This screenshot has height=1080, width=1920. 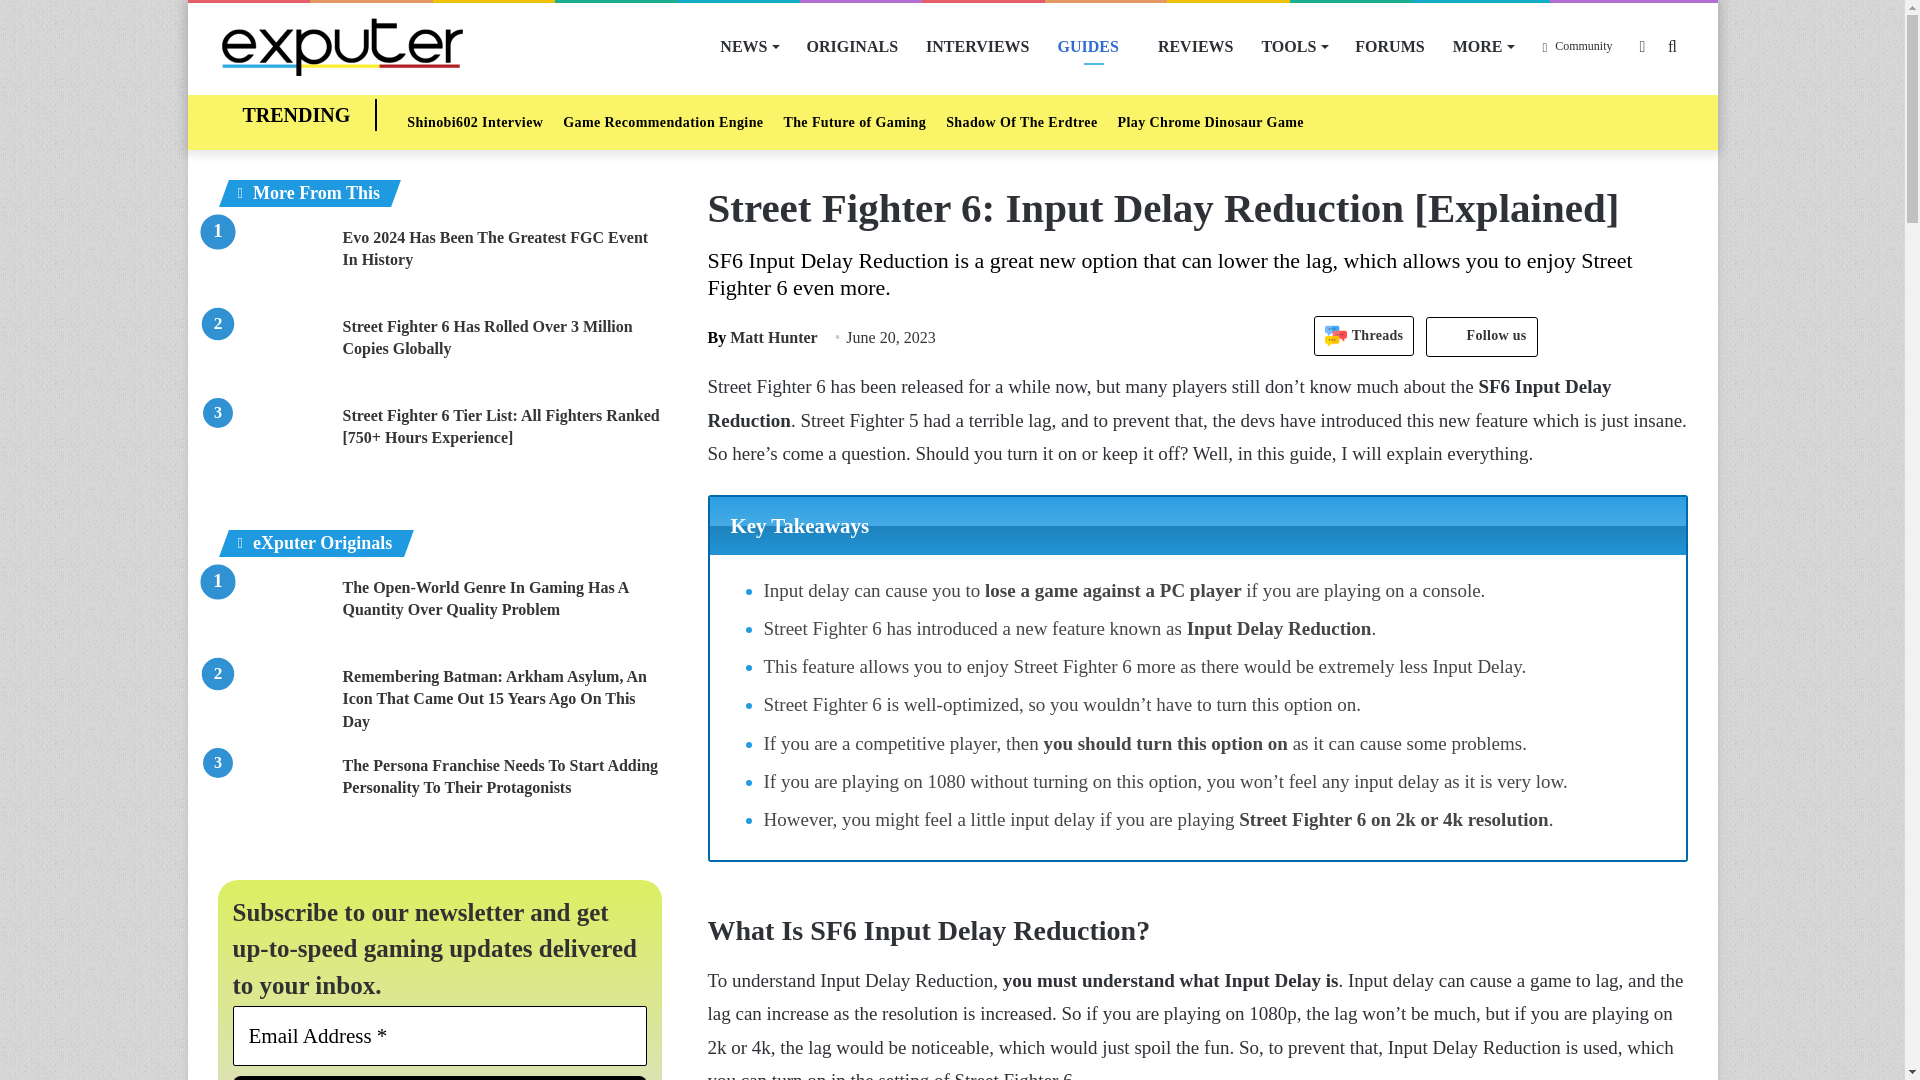 What do you see at coordinates (1196, 46) in the screenshot?
I see `REVIEWS` at bounding box center [1196, 46].